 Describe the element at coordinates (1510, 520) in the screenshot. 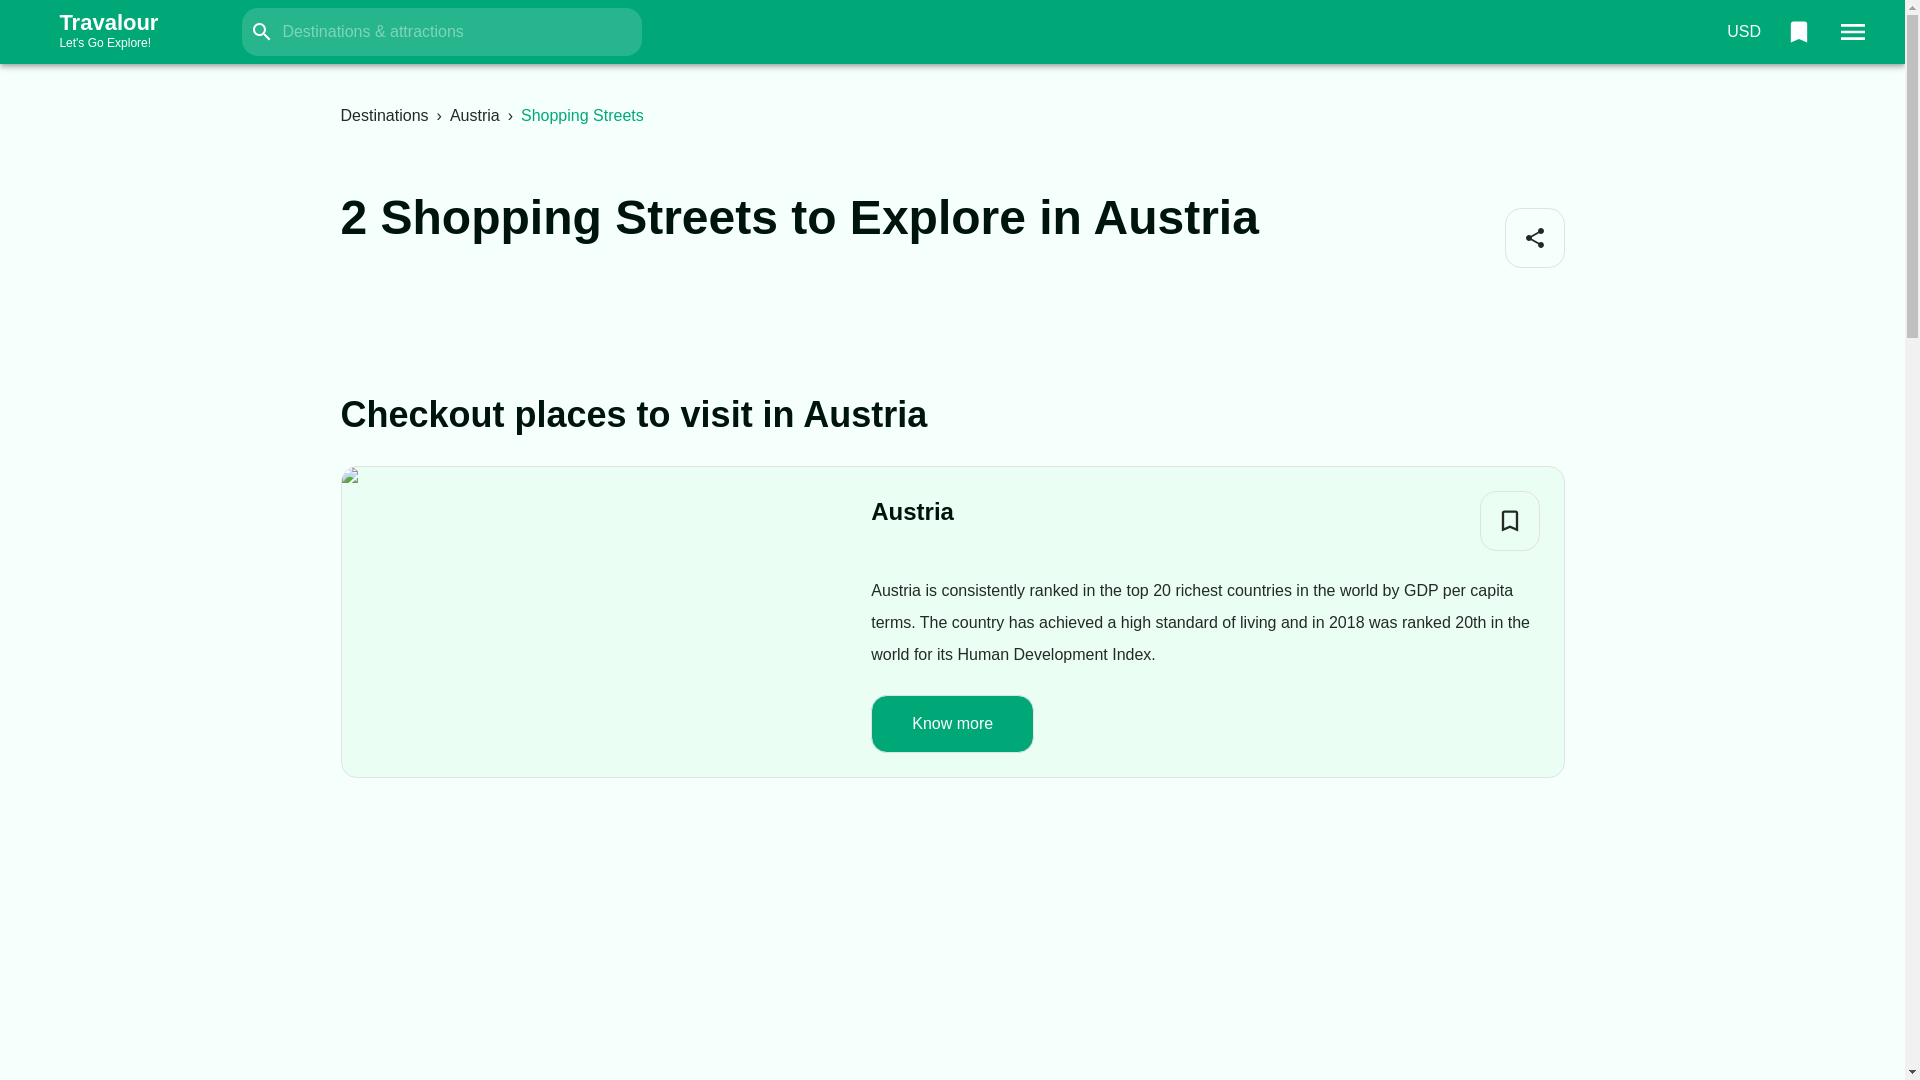

I see `Add to Bucket List` at that location.